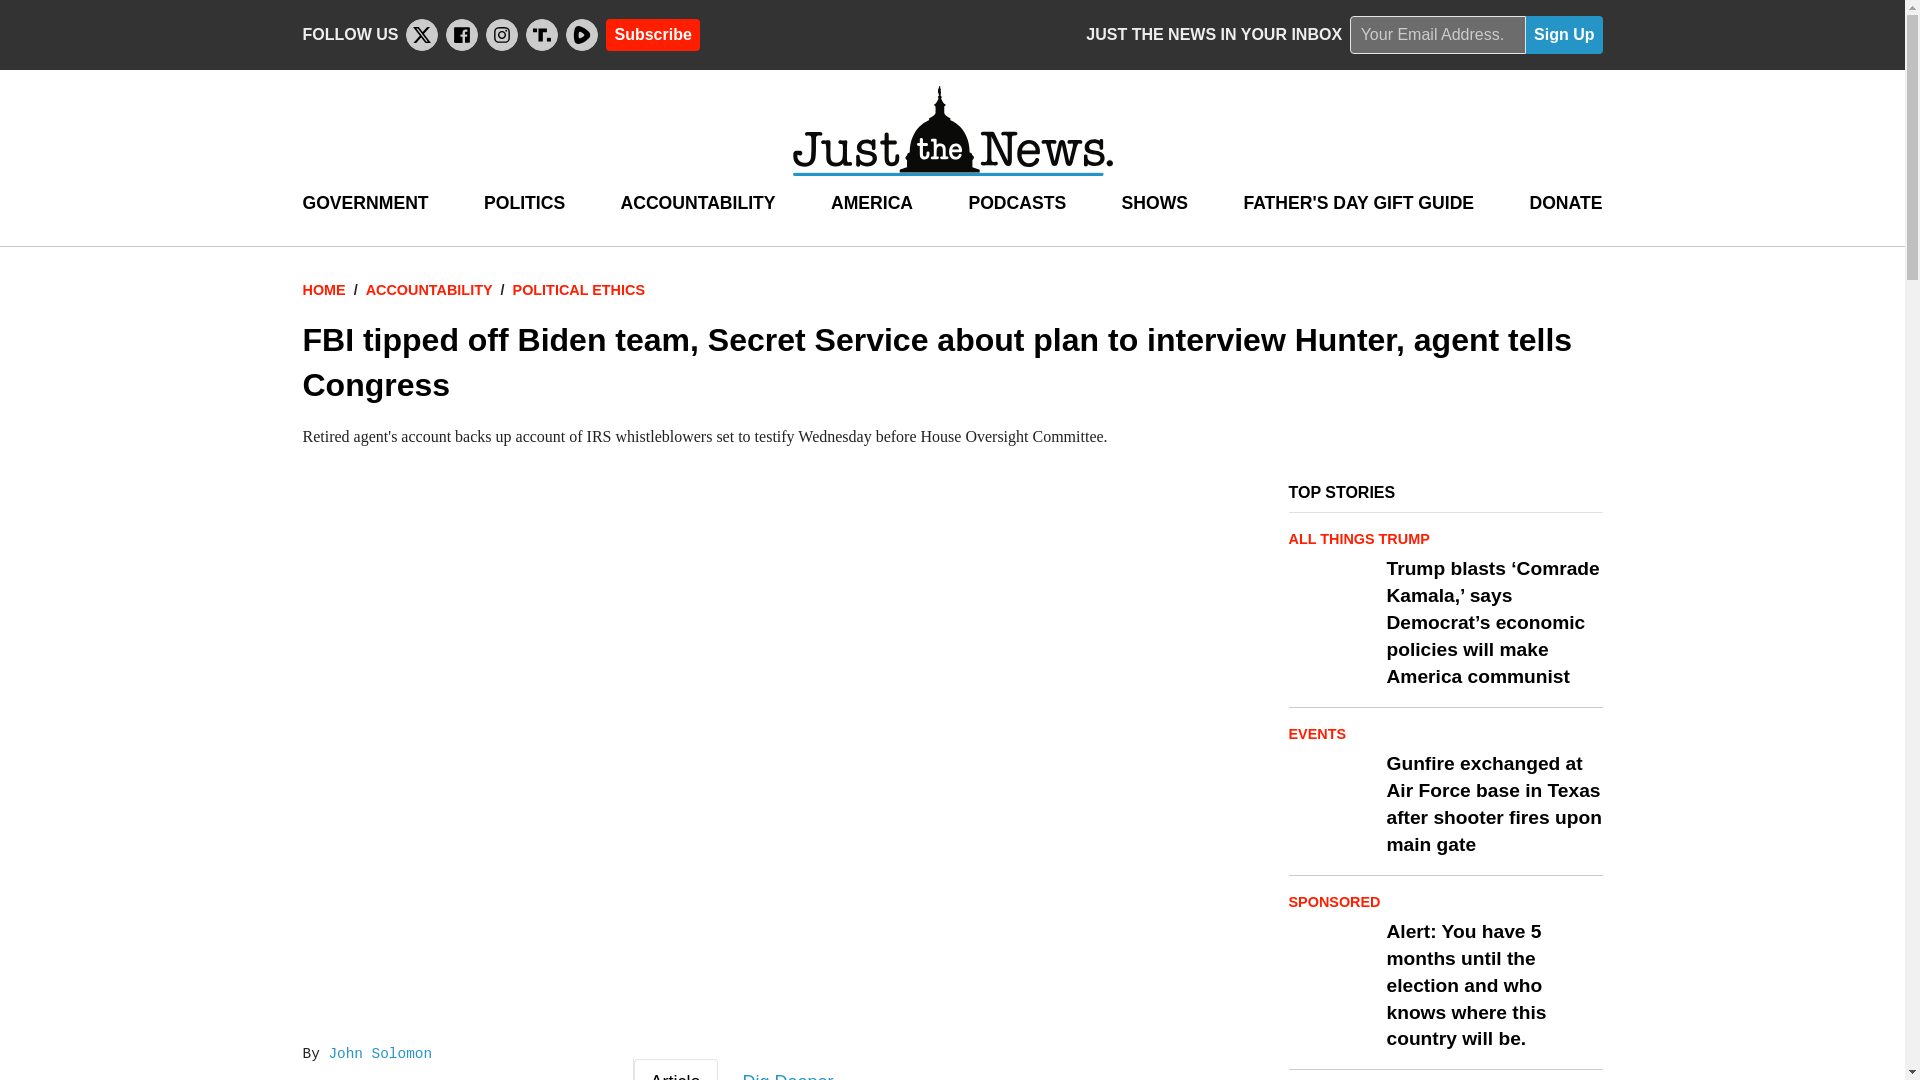  Describe the element at coordinates (698, 203) in the screenshot. I see `ACCOUNTABILITY` at that location.